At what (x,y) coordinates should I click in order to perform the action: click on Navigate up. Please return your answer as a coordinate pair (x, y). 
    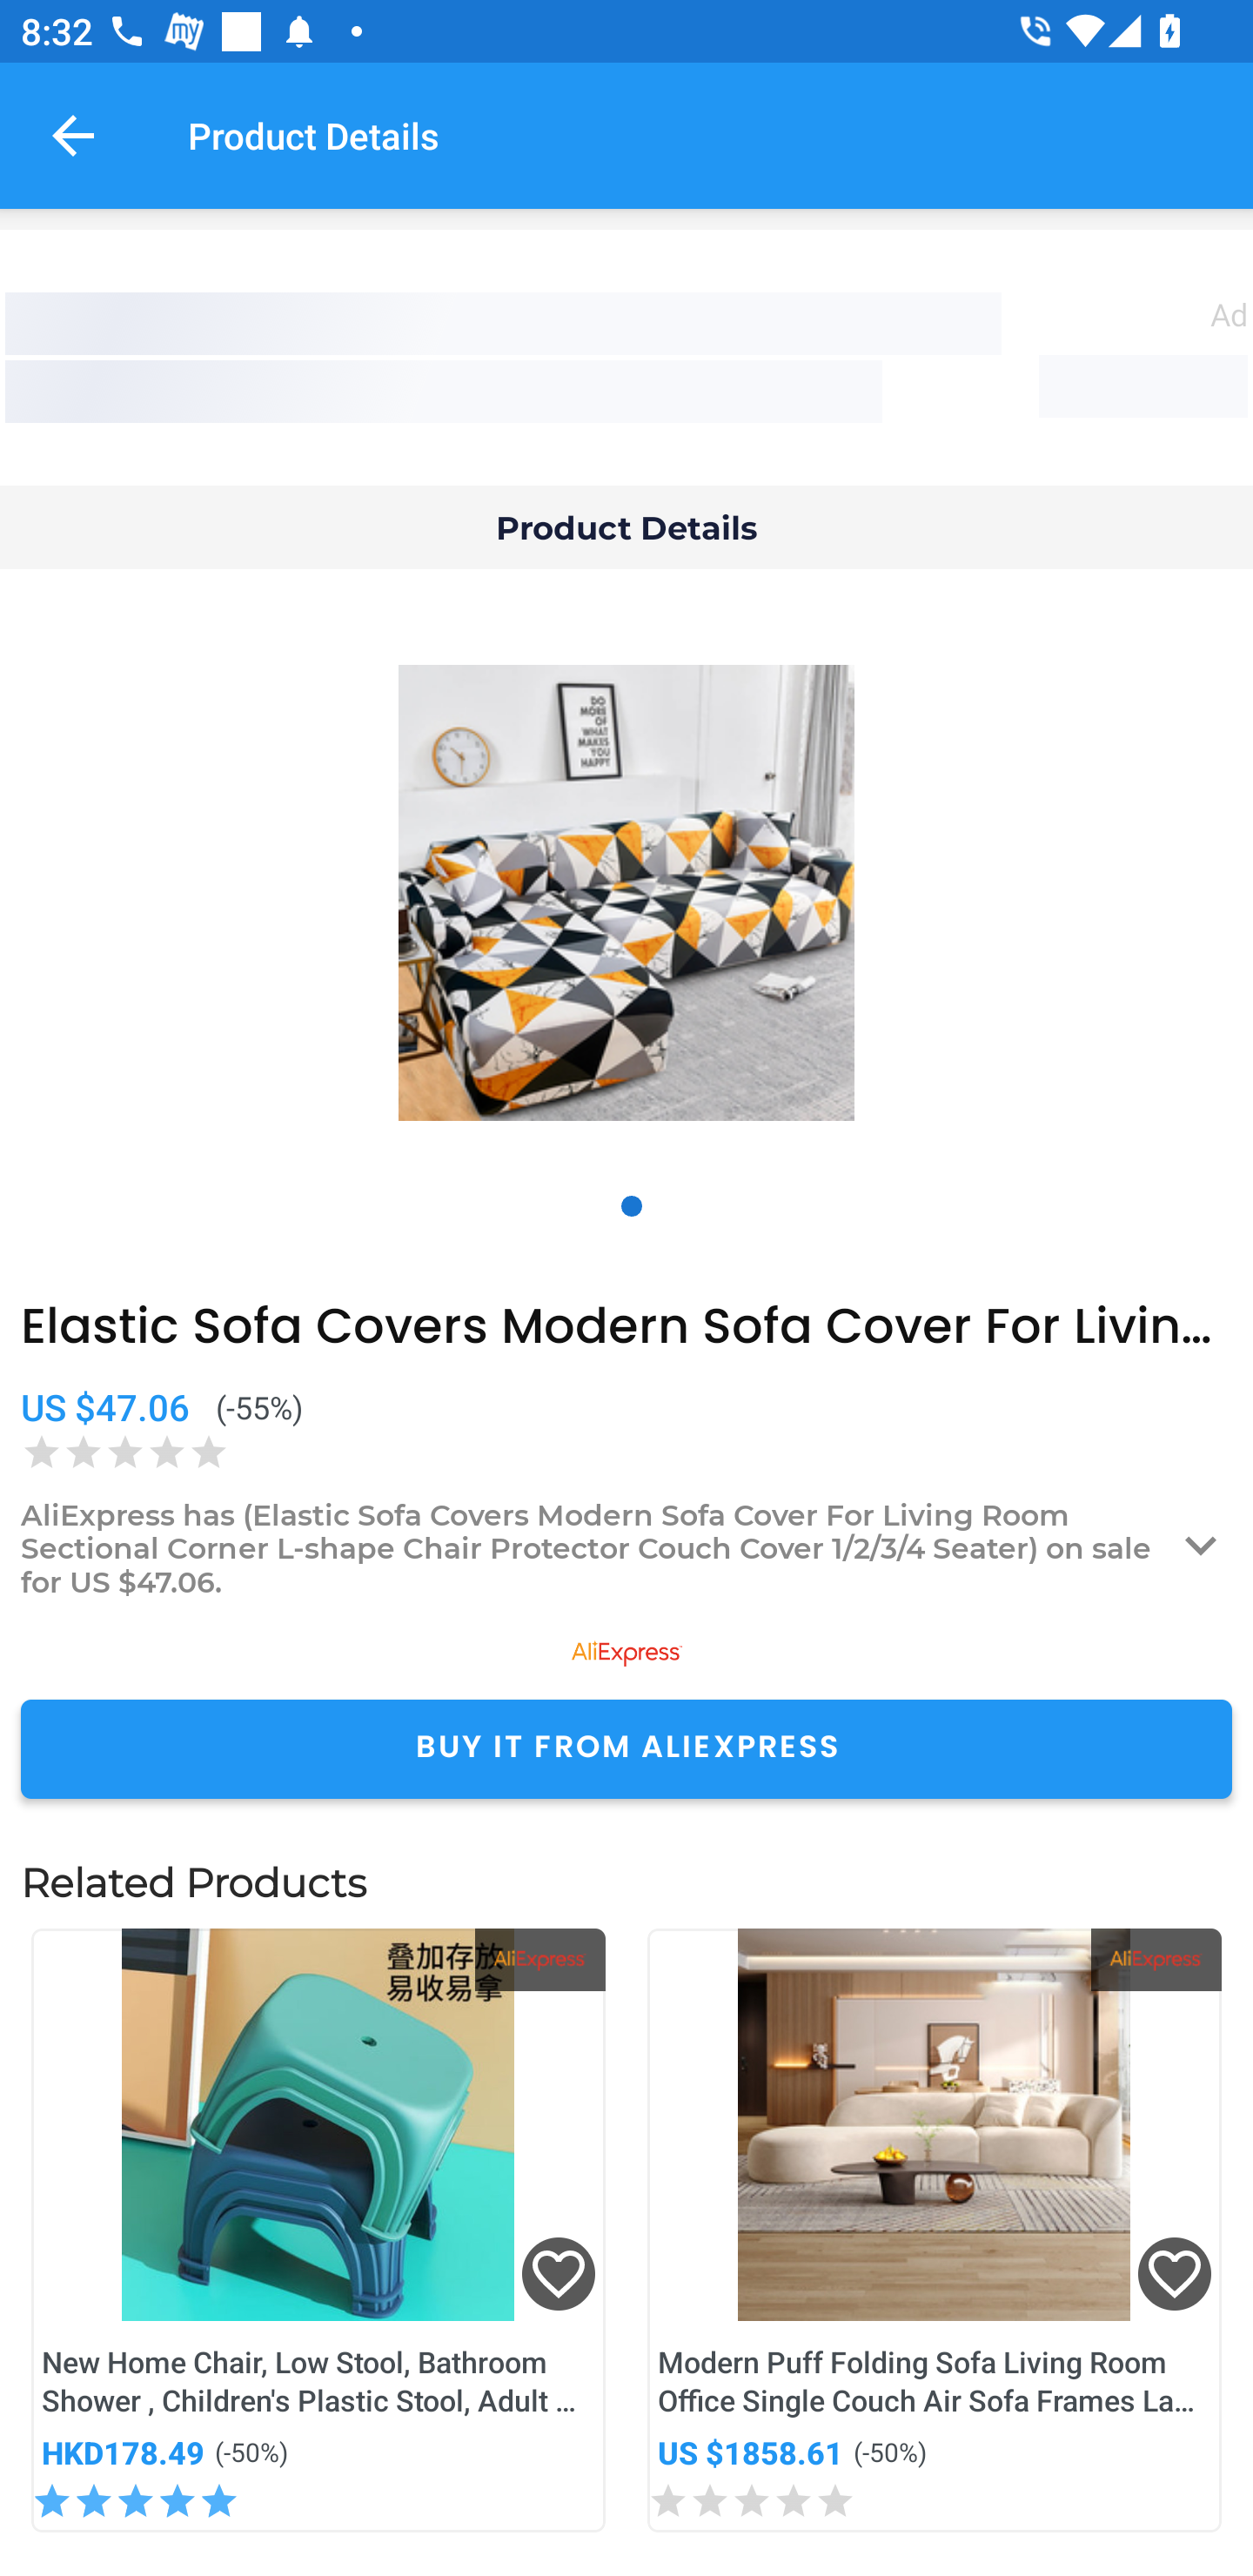
    Looking at the image, I should click on (73, 135).